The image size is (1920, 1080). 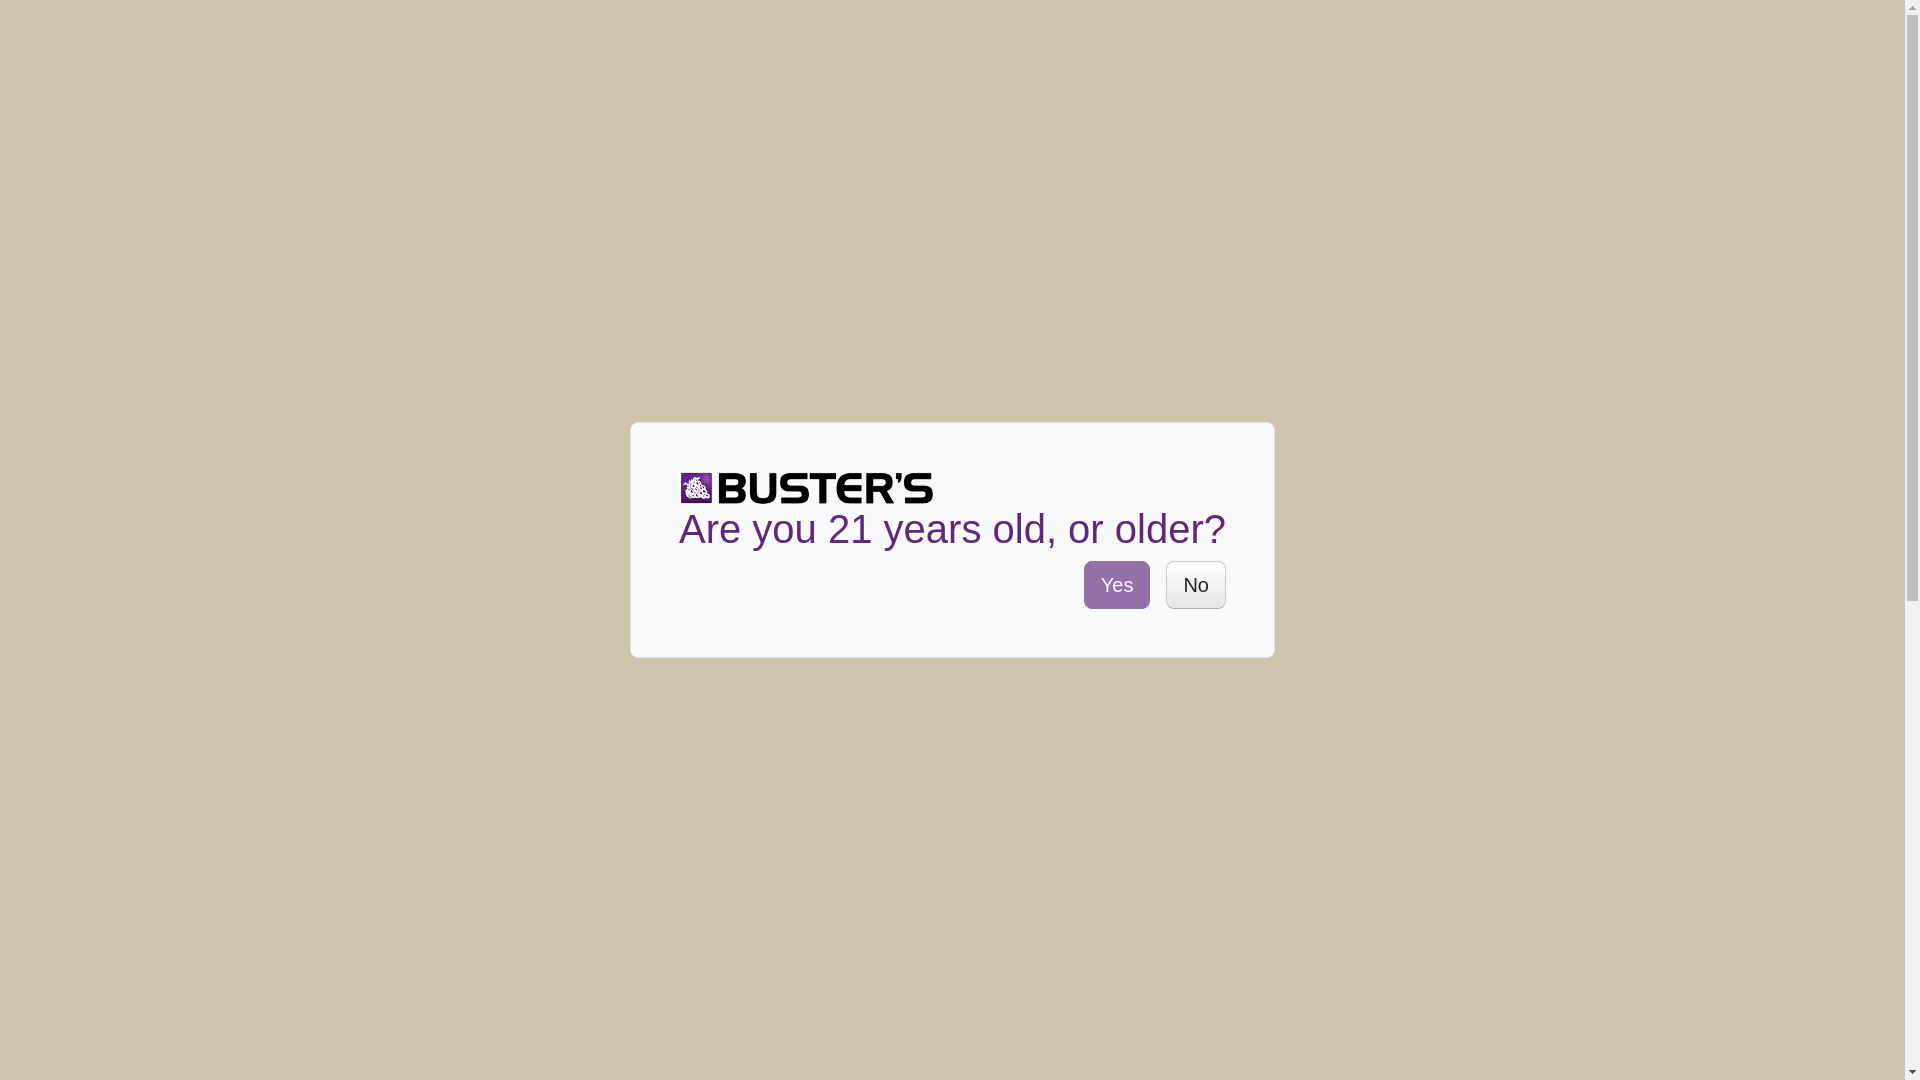 I want to click on Wine Spectator 89 point rating., so click(x=1025, y=953).